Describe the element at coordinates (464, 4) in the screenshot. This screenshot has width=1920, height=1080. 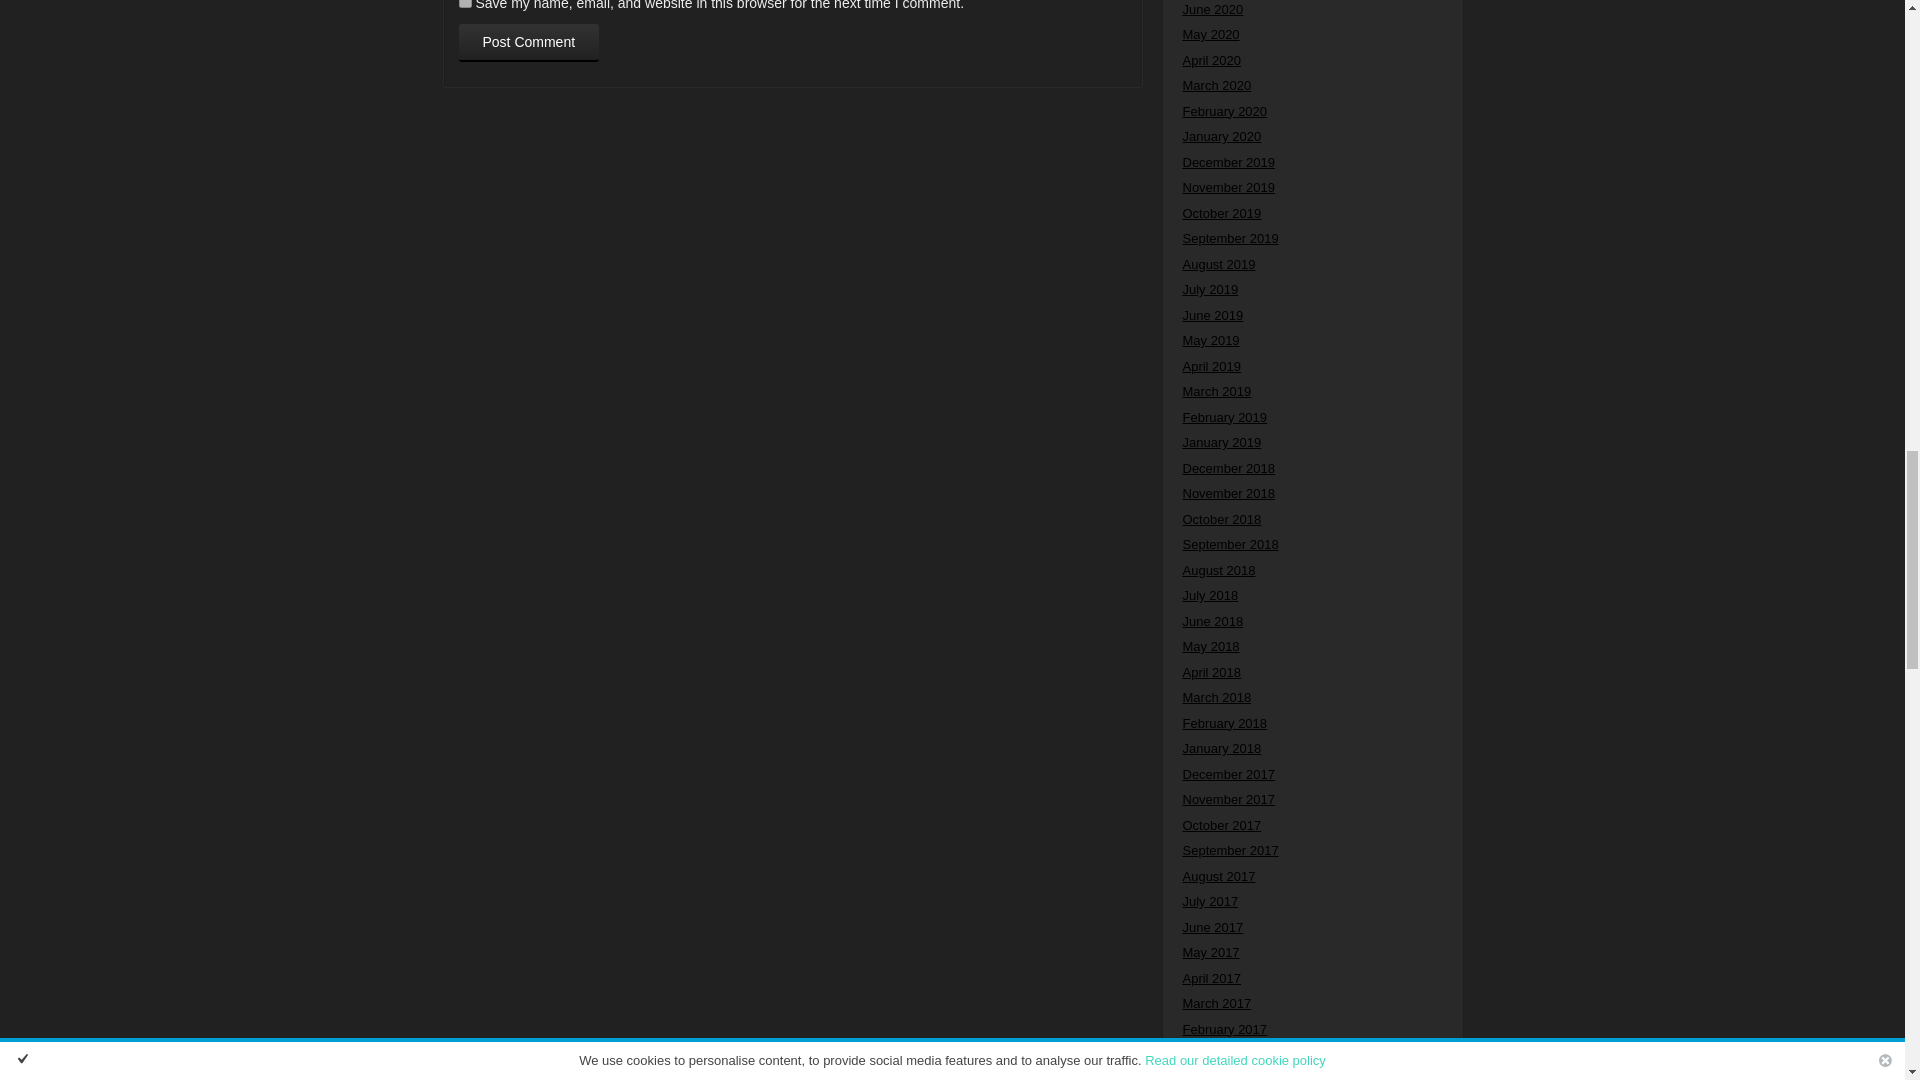
I see `yes` at that location.